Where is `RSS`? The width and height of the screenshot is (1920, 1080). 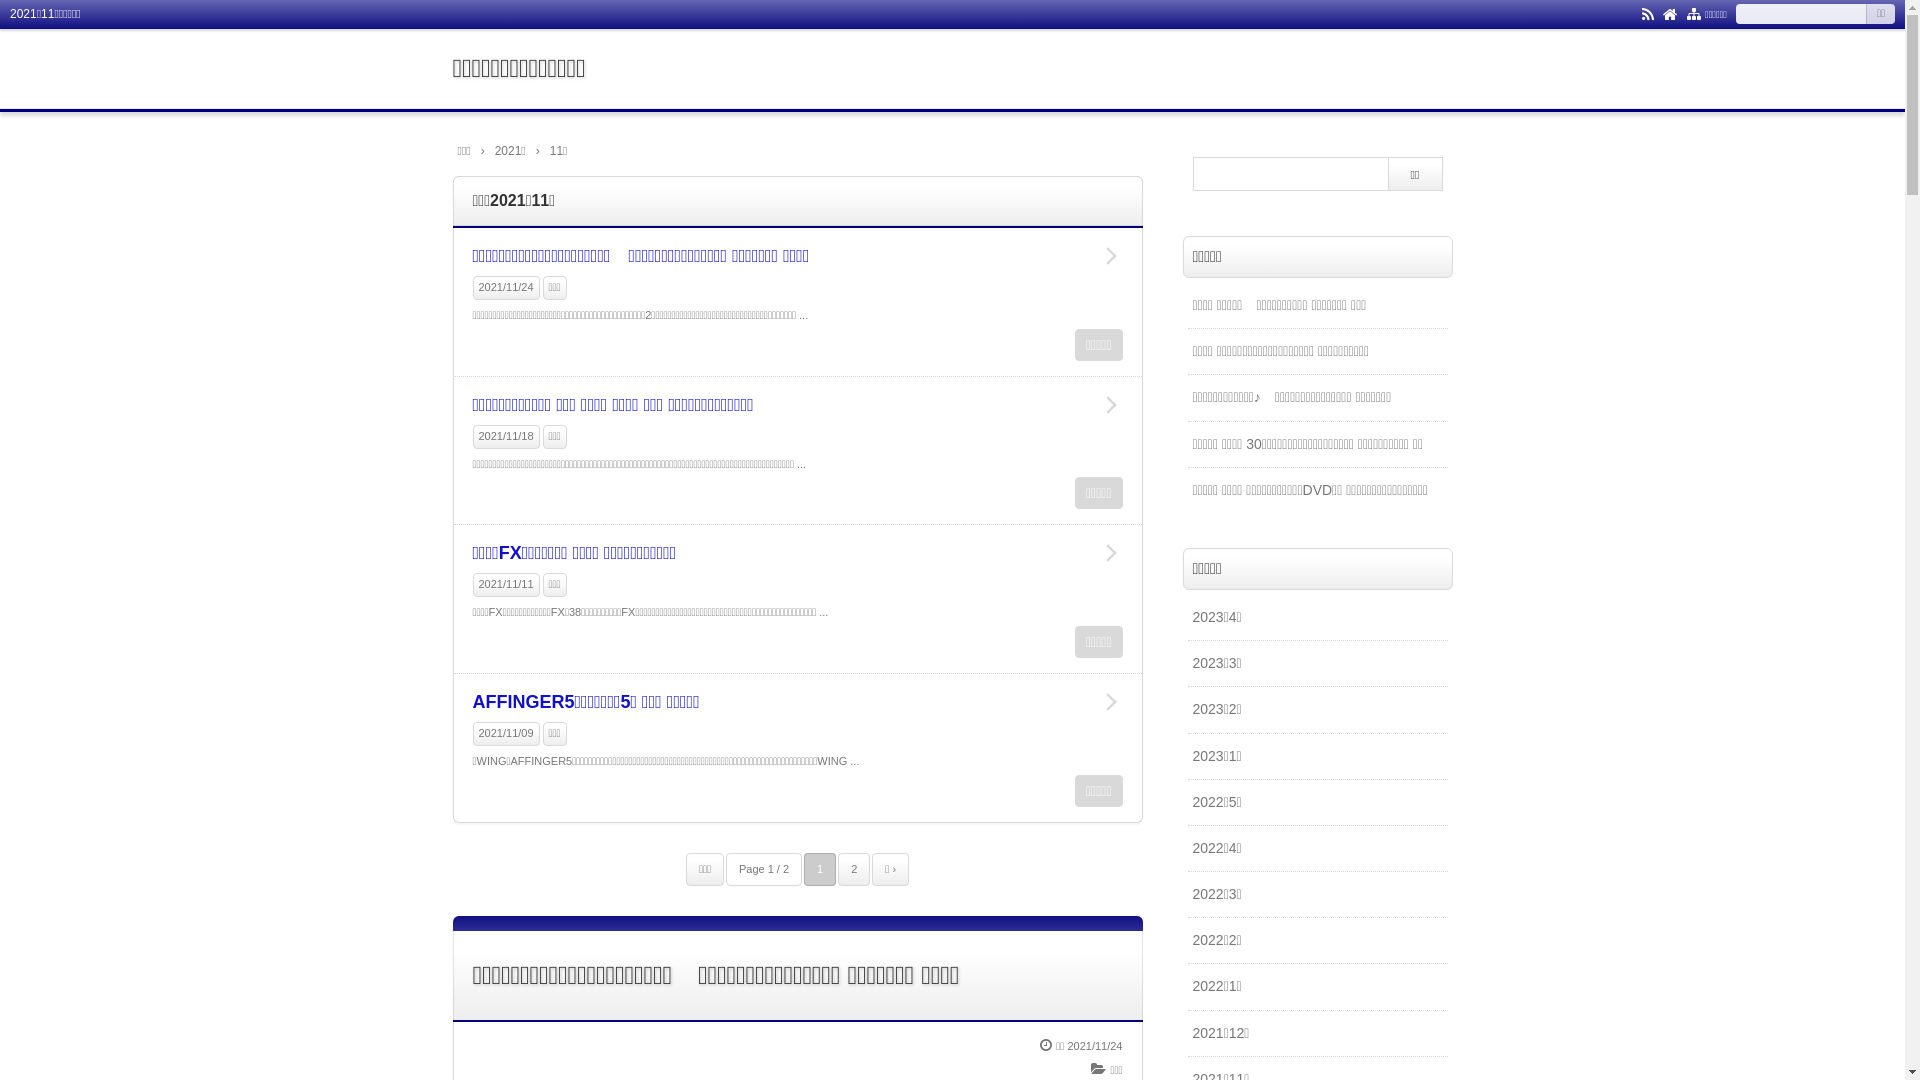
RSS is located at coordinates (1648, 13).